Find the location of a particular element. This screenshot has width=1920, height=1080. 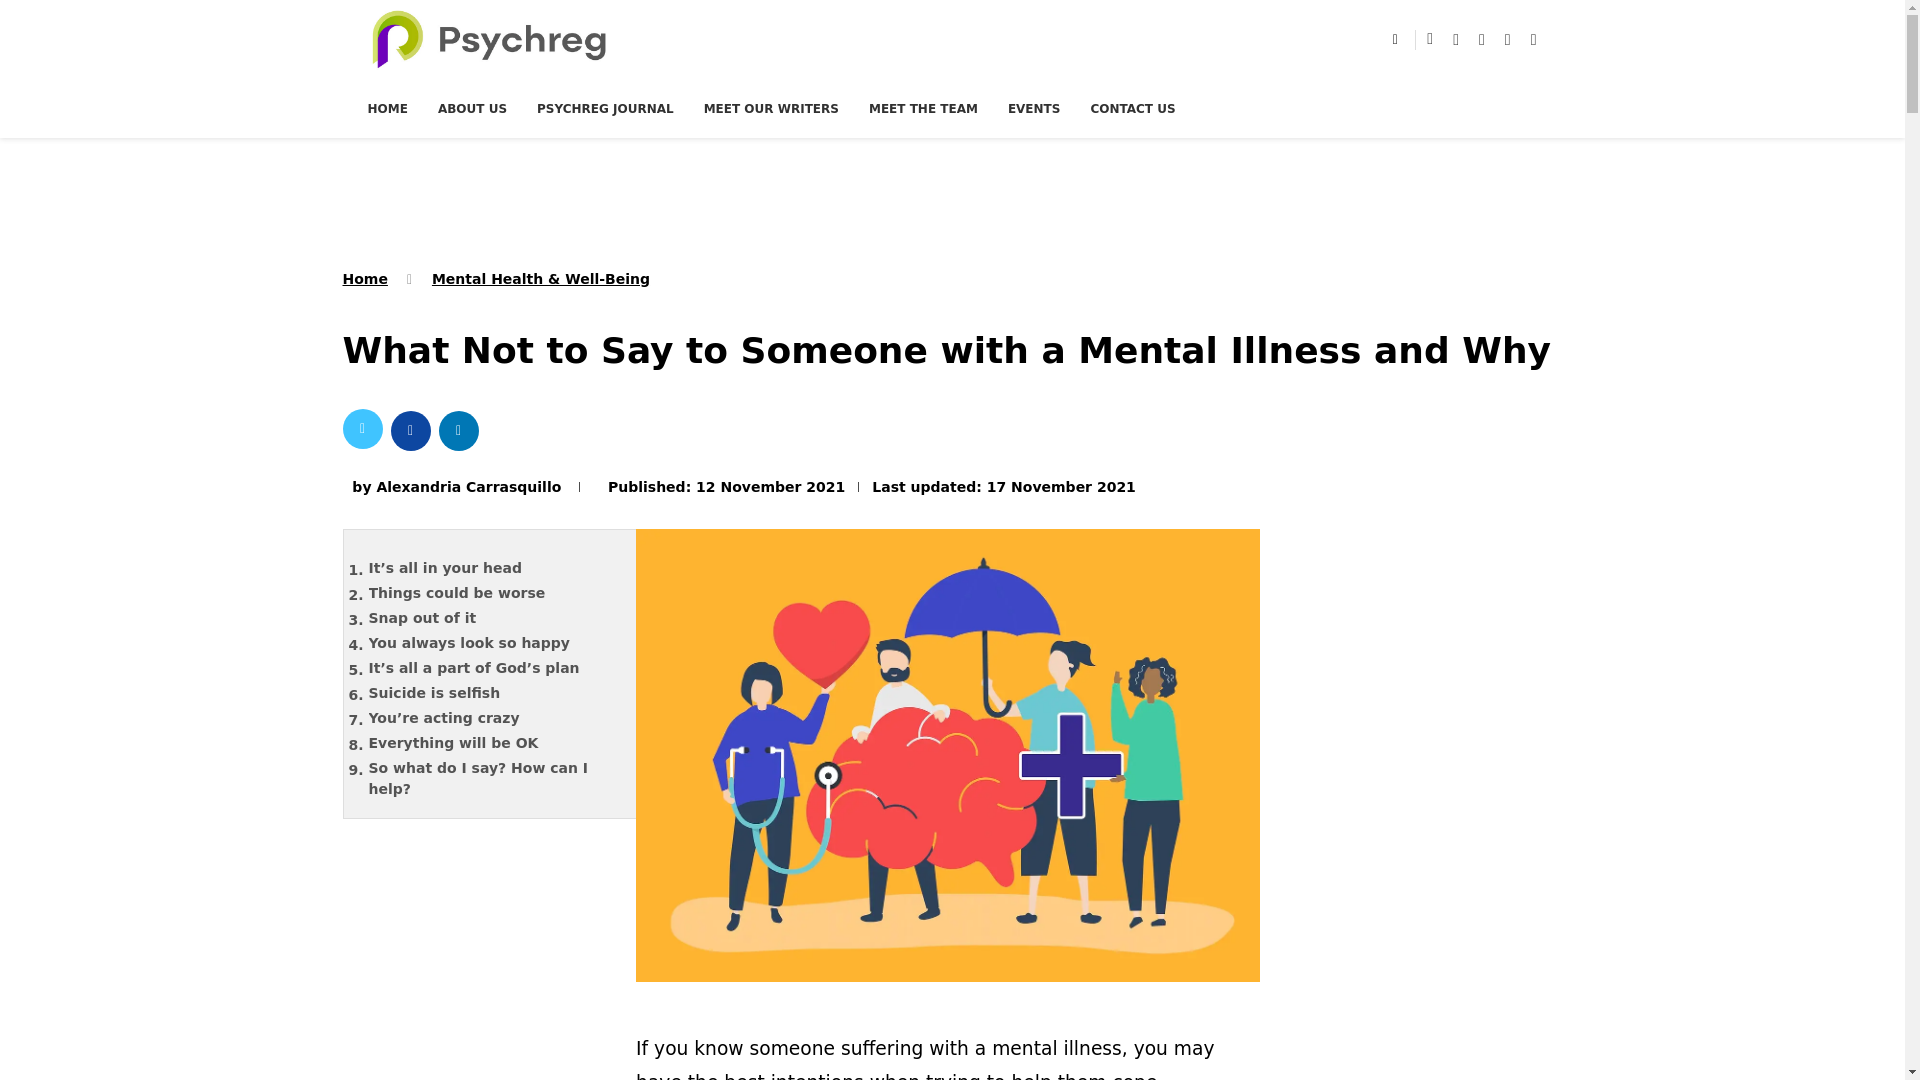

Snap out of it is located at coordinates (493, 618).